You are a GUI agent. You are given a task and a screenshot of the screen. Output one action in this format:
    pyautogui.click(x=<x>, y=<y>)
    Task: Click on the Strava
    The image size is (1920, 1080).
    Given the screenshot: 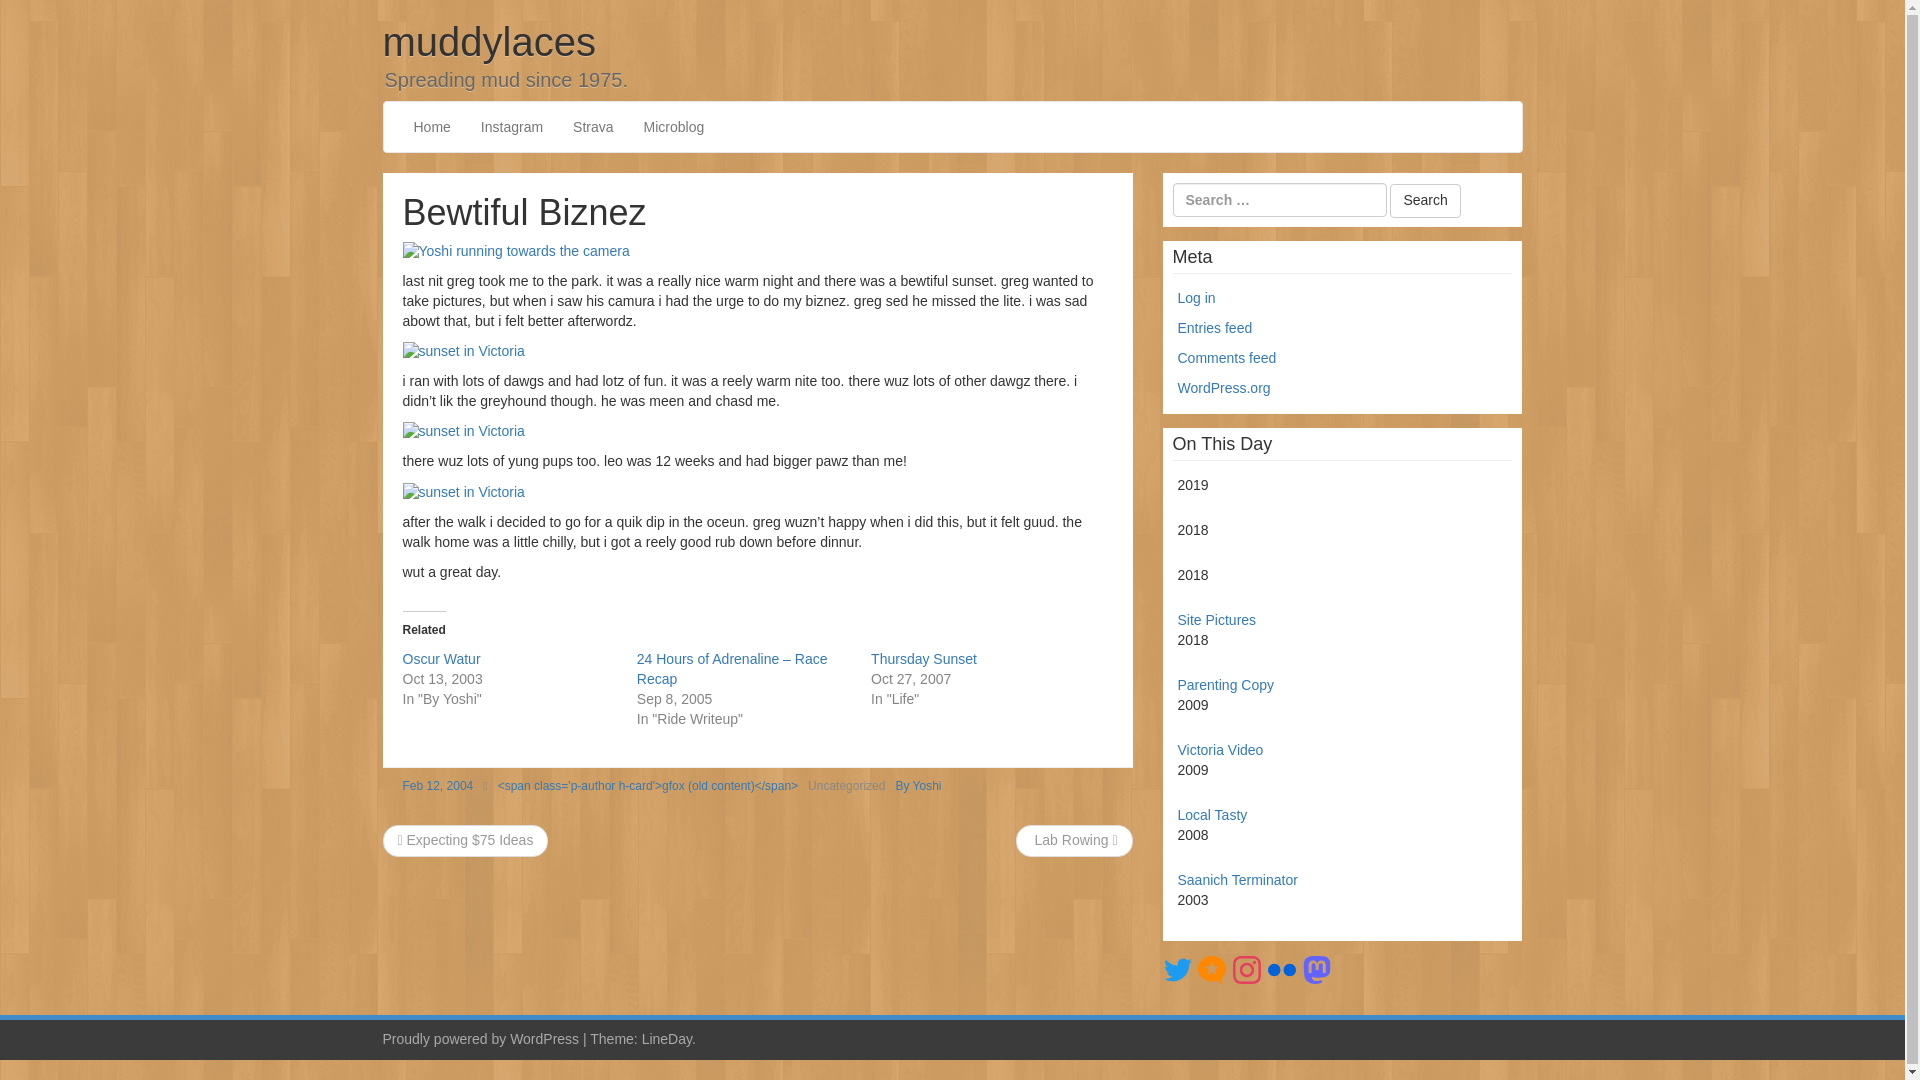 What is the action you would take?
    pyautogui.click(x=592, y=126)
    